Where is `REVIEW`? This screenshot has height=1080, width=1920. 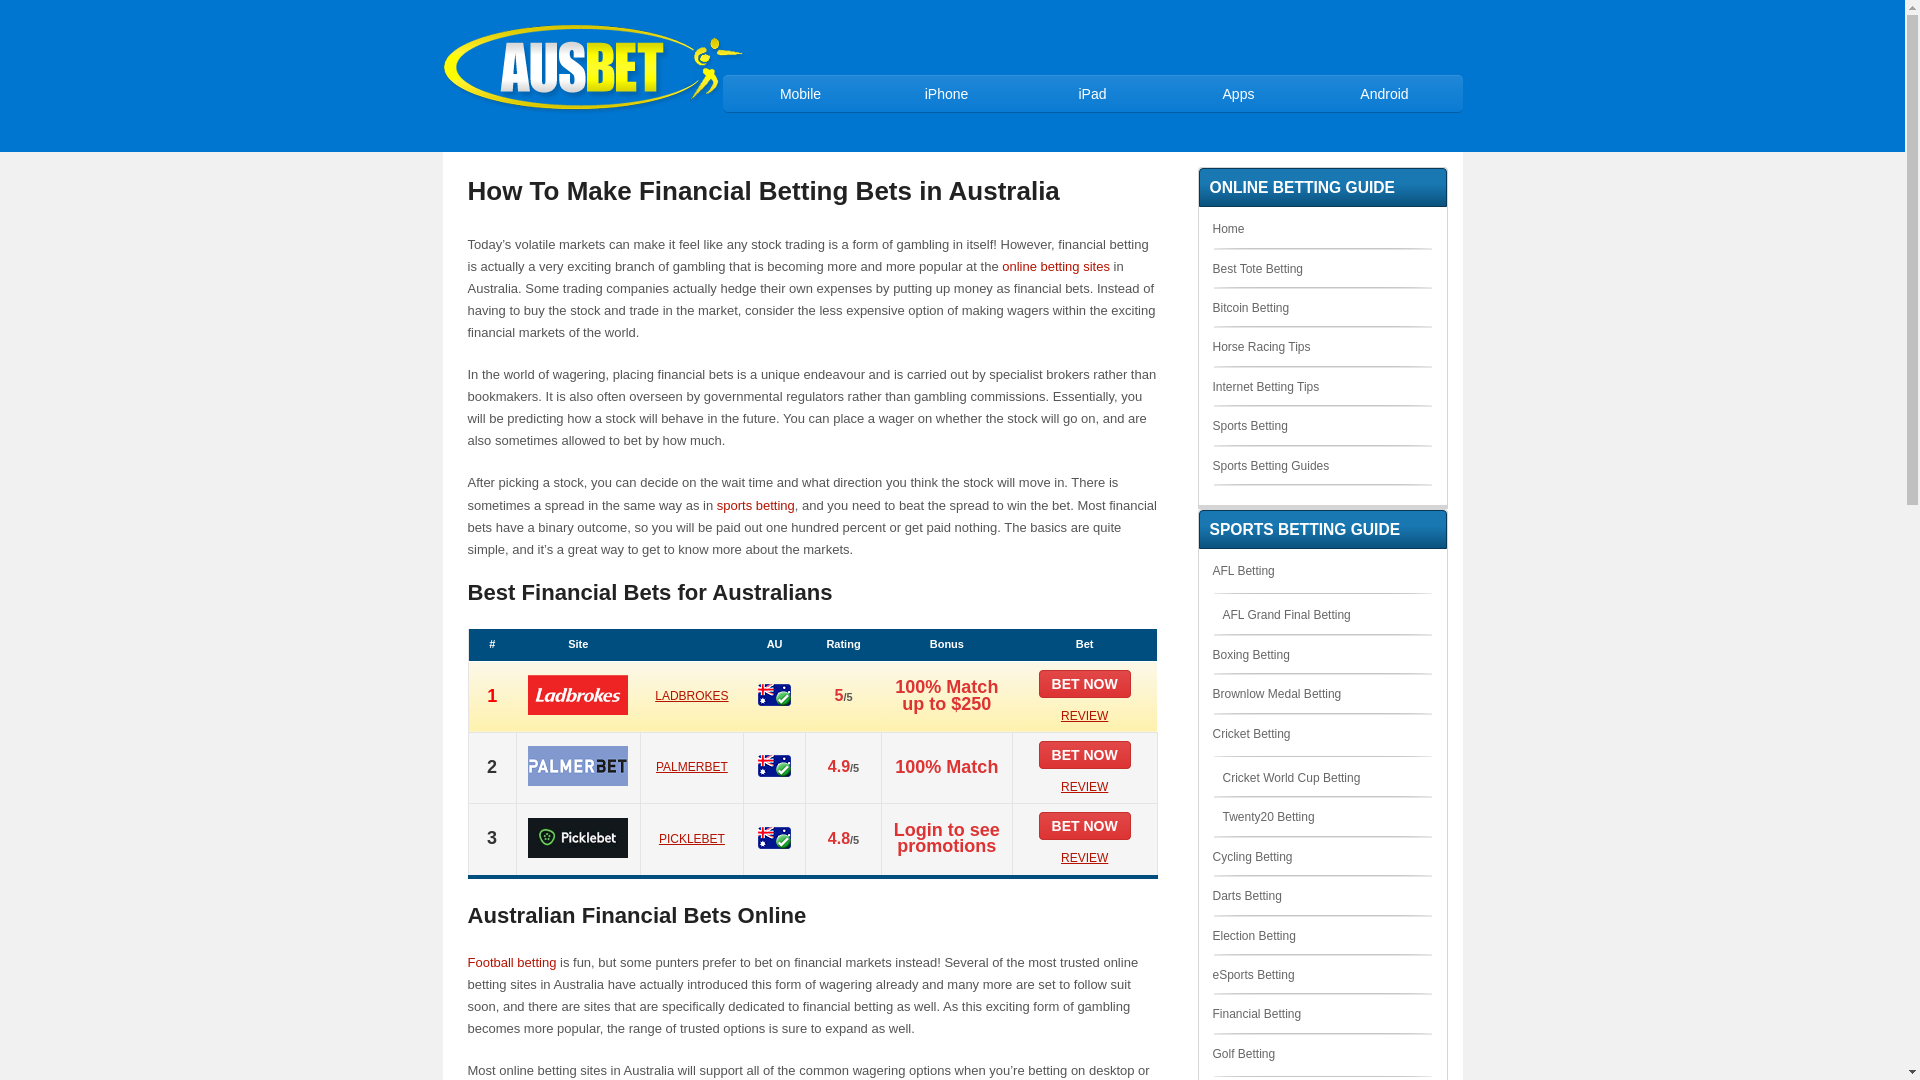
REVIEW is located at coordinates (1084, 858).